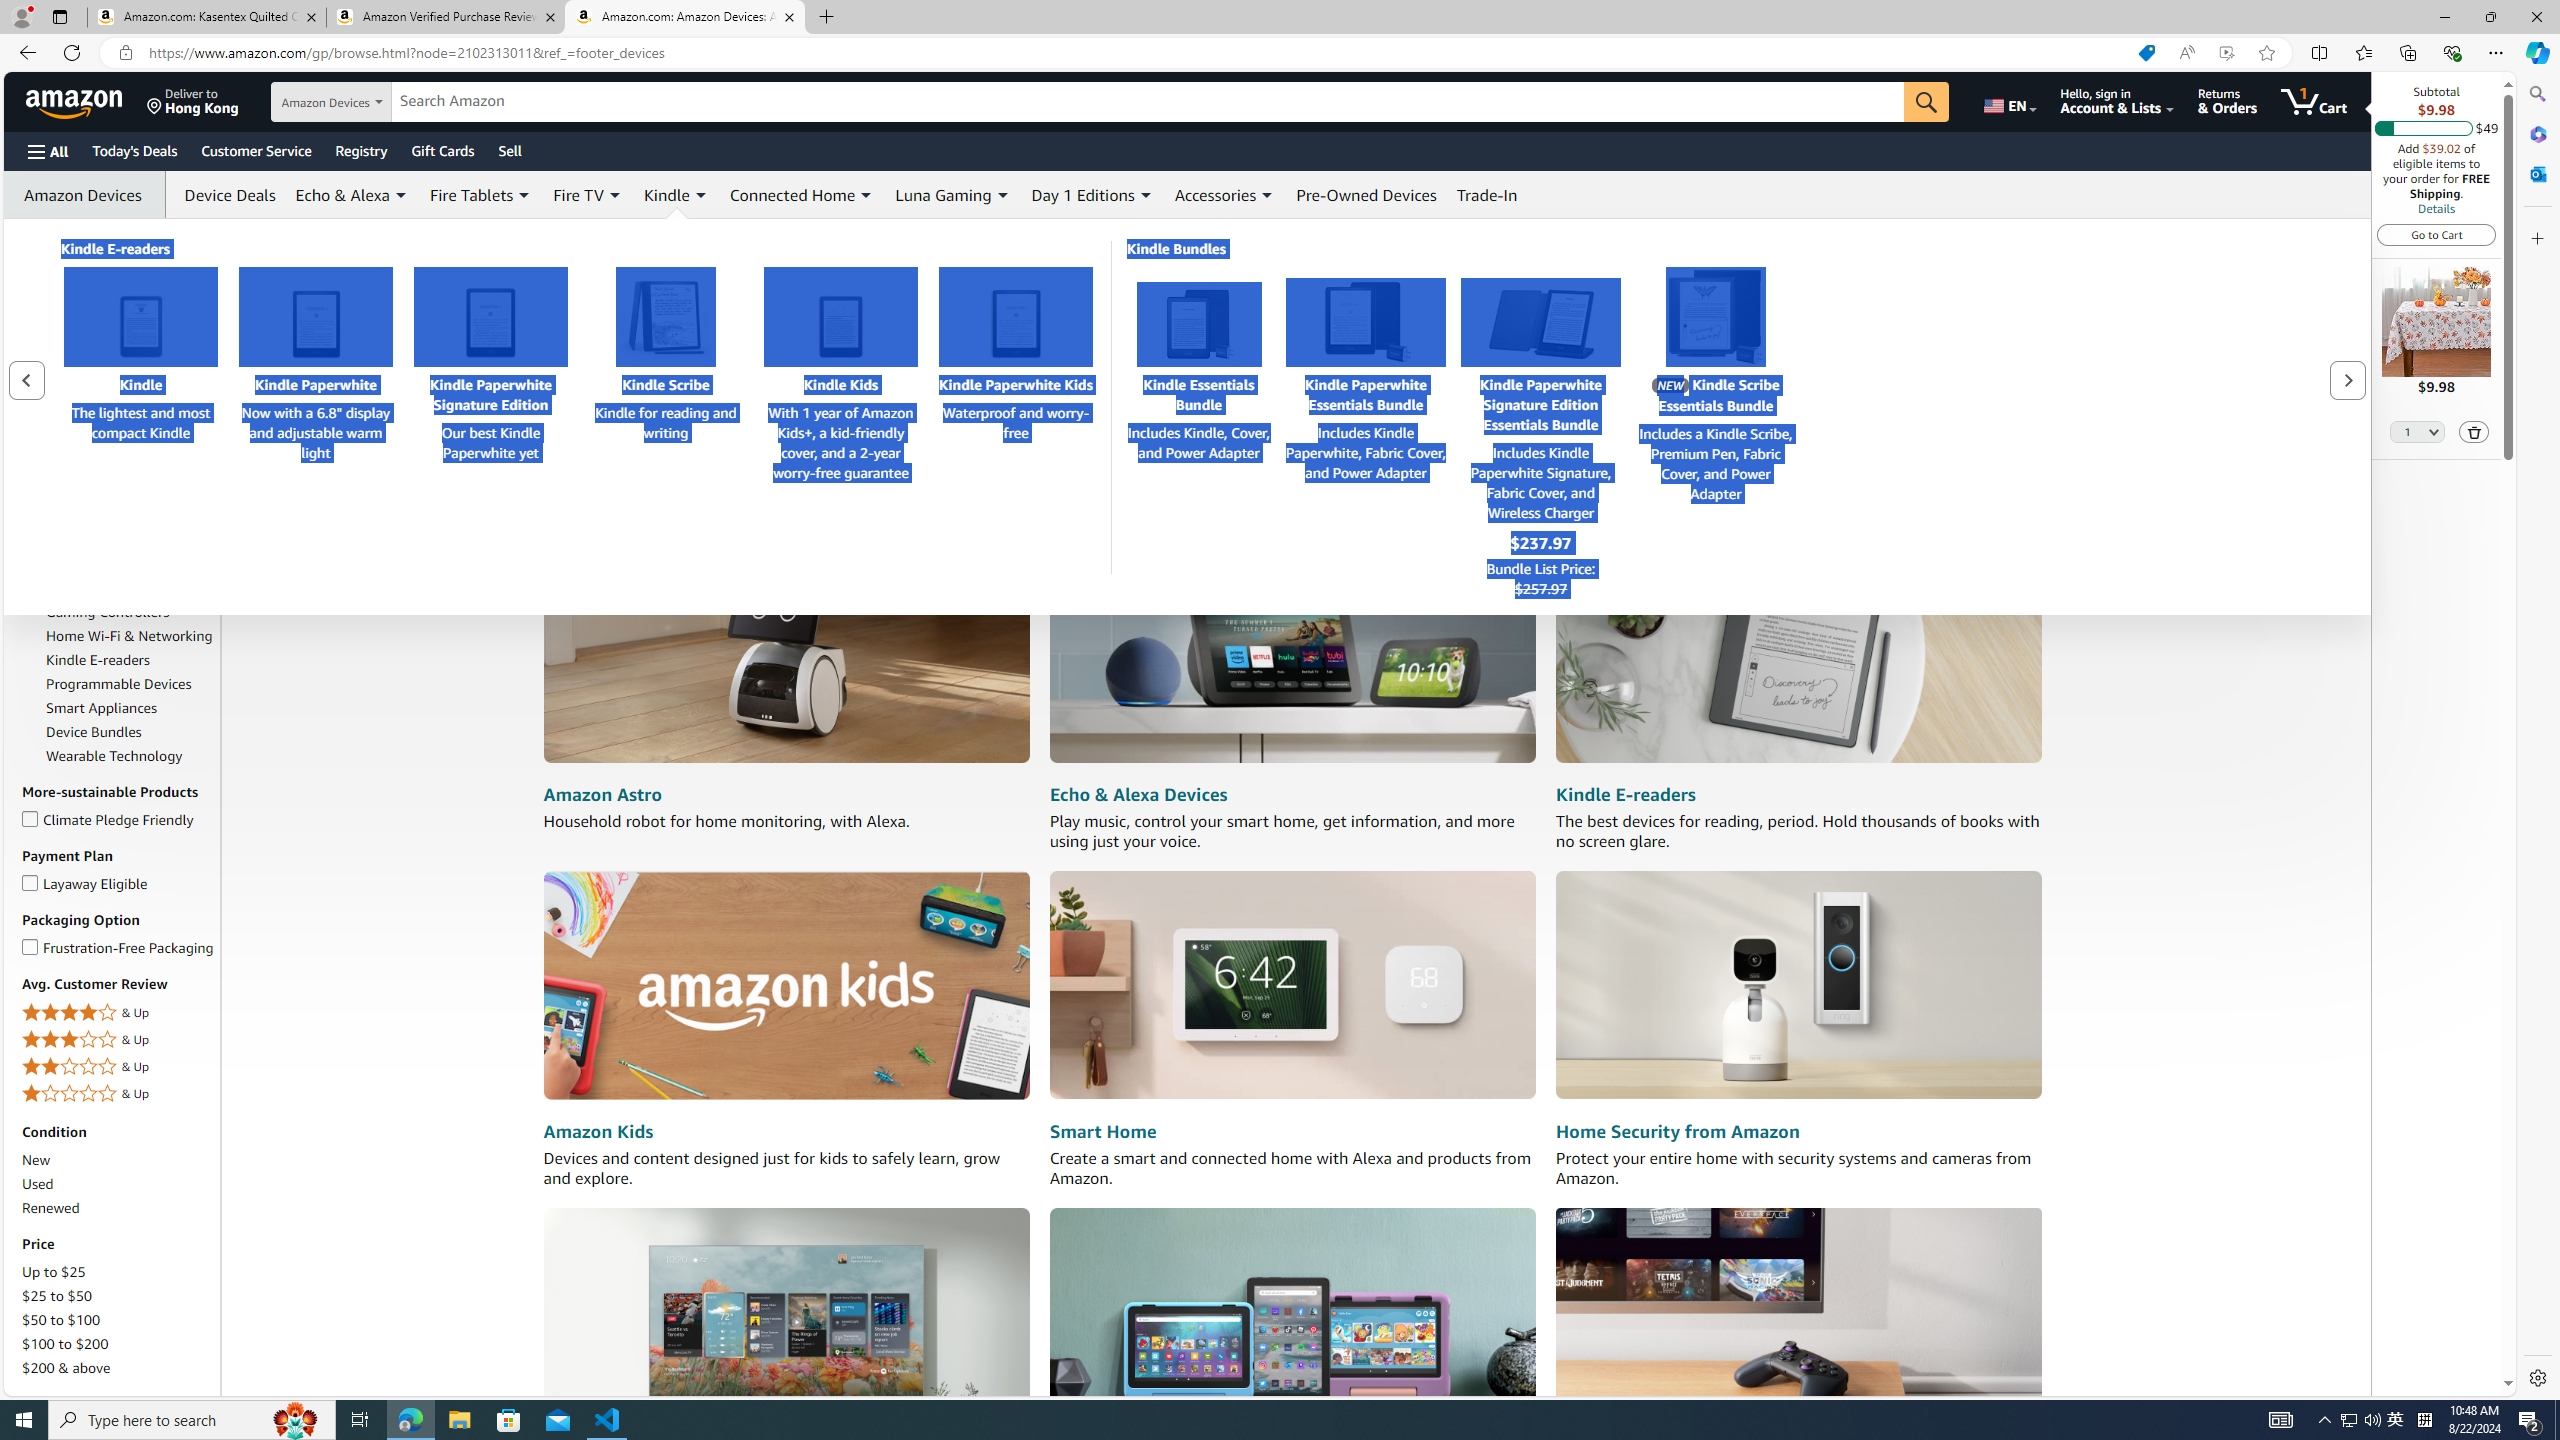 The width and height of the screenshot is (2560, 1440). Describe the element at coordinates (86, 883) in the screenshot. I see `Layaway Eligible Layaway Eligible` at that location.